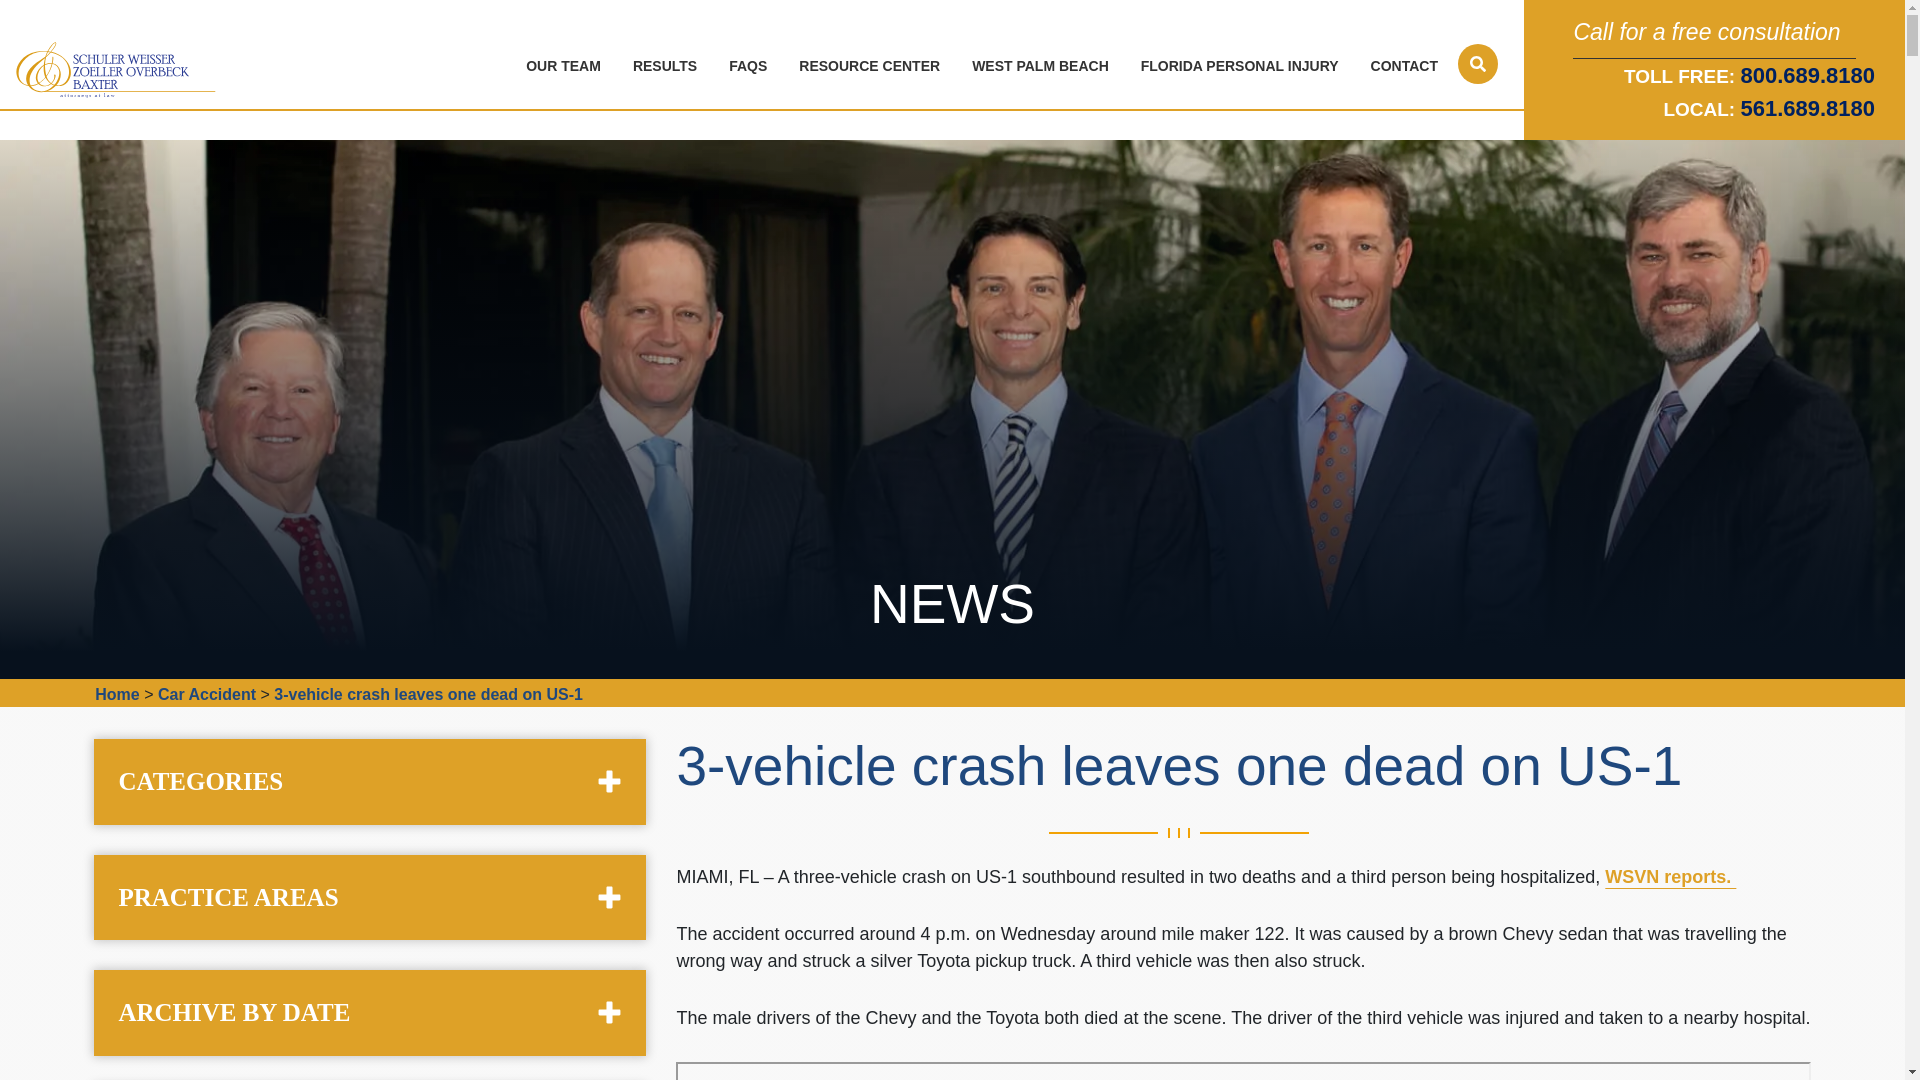 This screenshot has width=1920, height=1080. What do you see at coordinates (668, 66) in the screenshot?
I see `RESULTS` at bounding box center [668, 66].